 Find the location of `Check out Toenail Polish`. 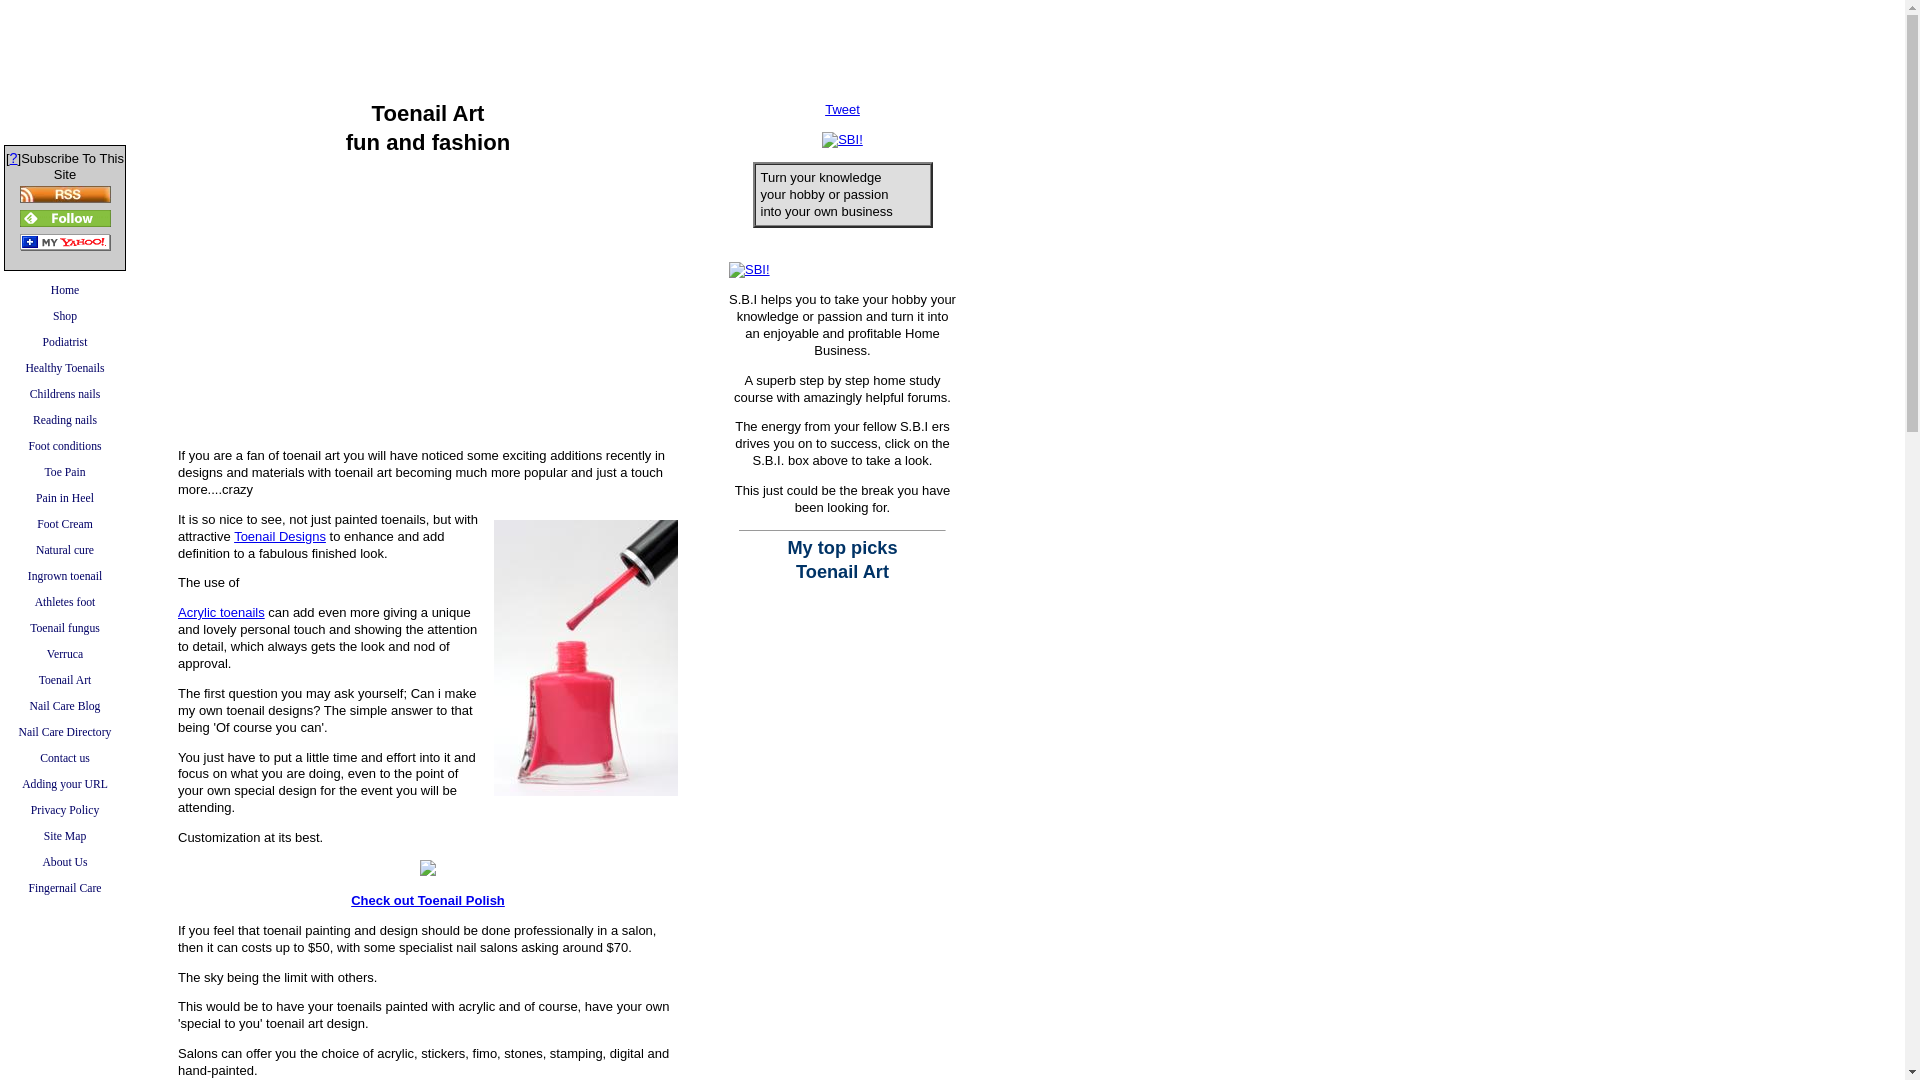

Check out Toenail Polish is located at coordinates (428, 900).